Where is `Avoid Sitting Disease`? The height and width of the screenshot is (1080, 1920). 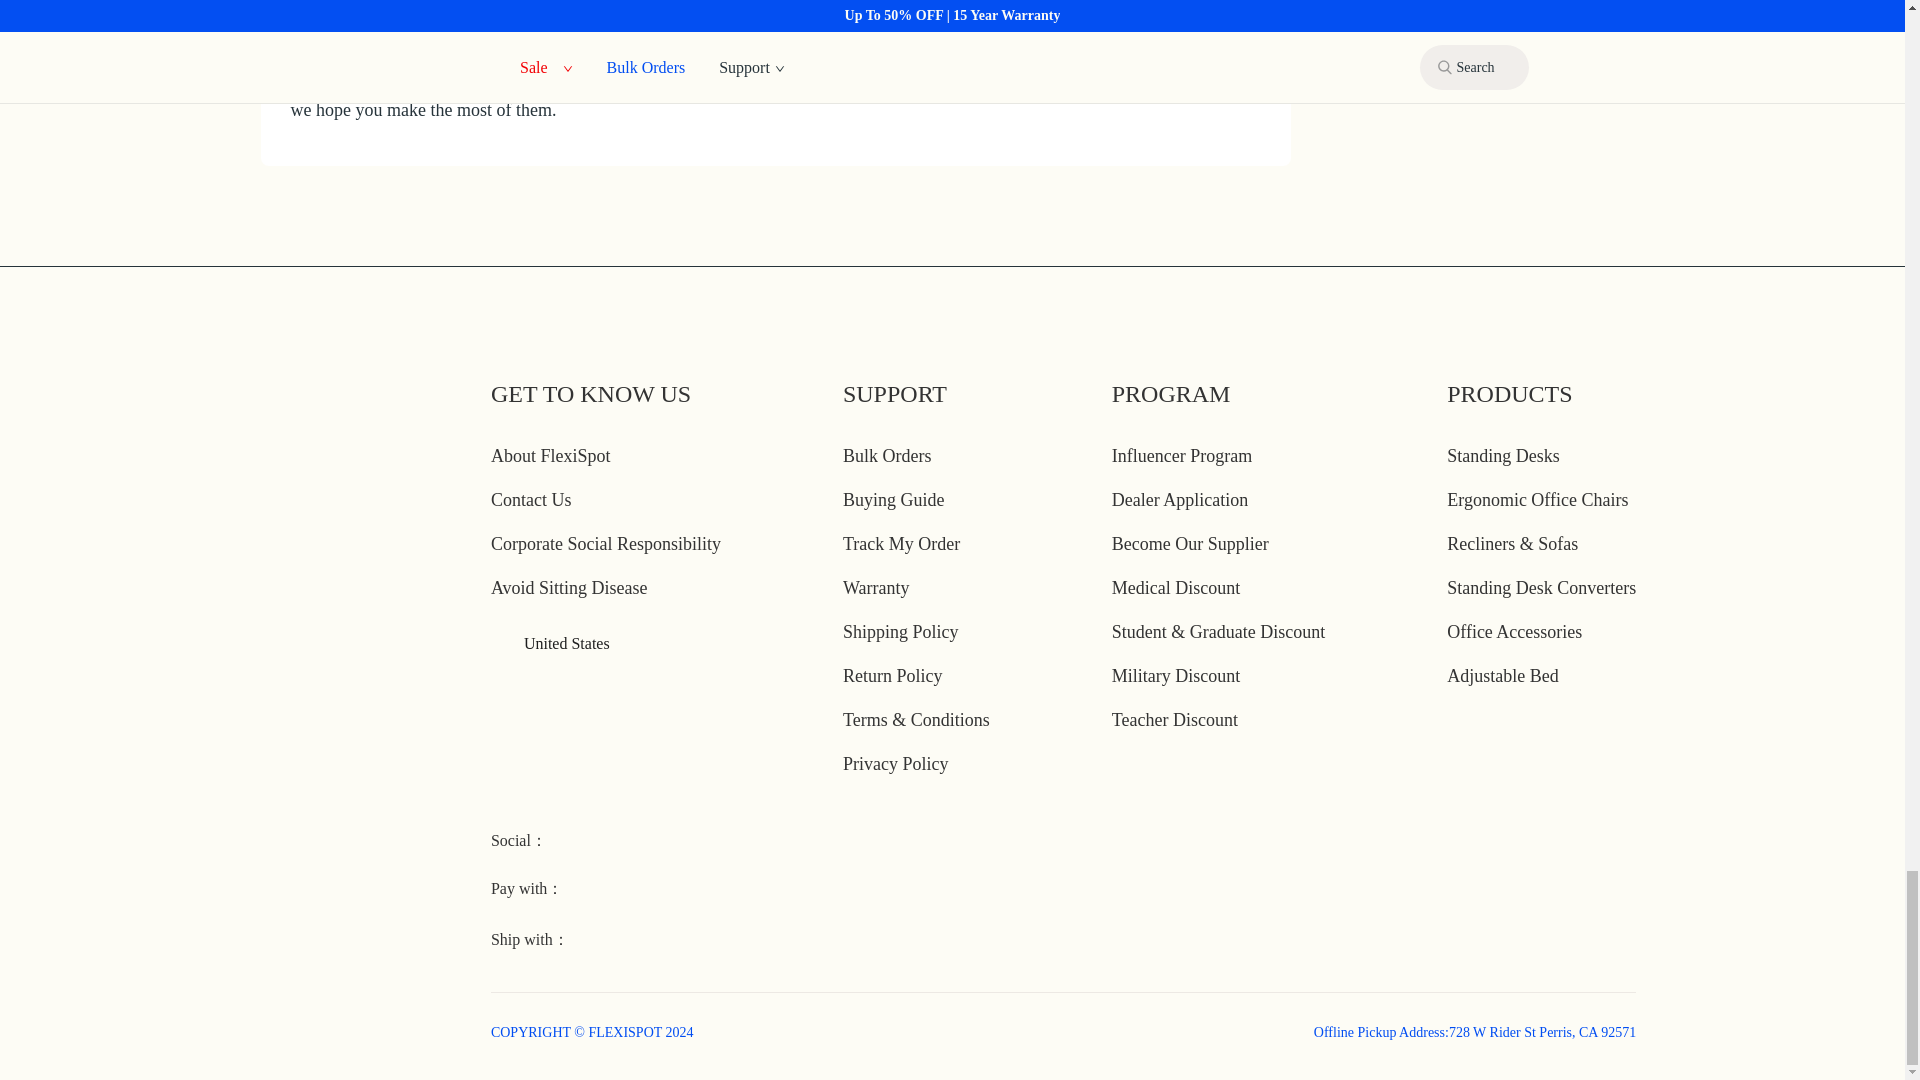
Avoid Sitting Disease is located at coordinates (570, 588).